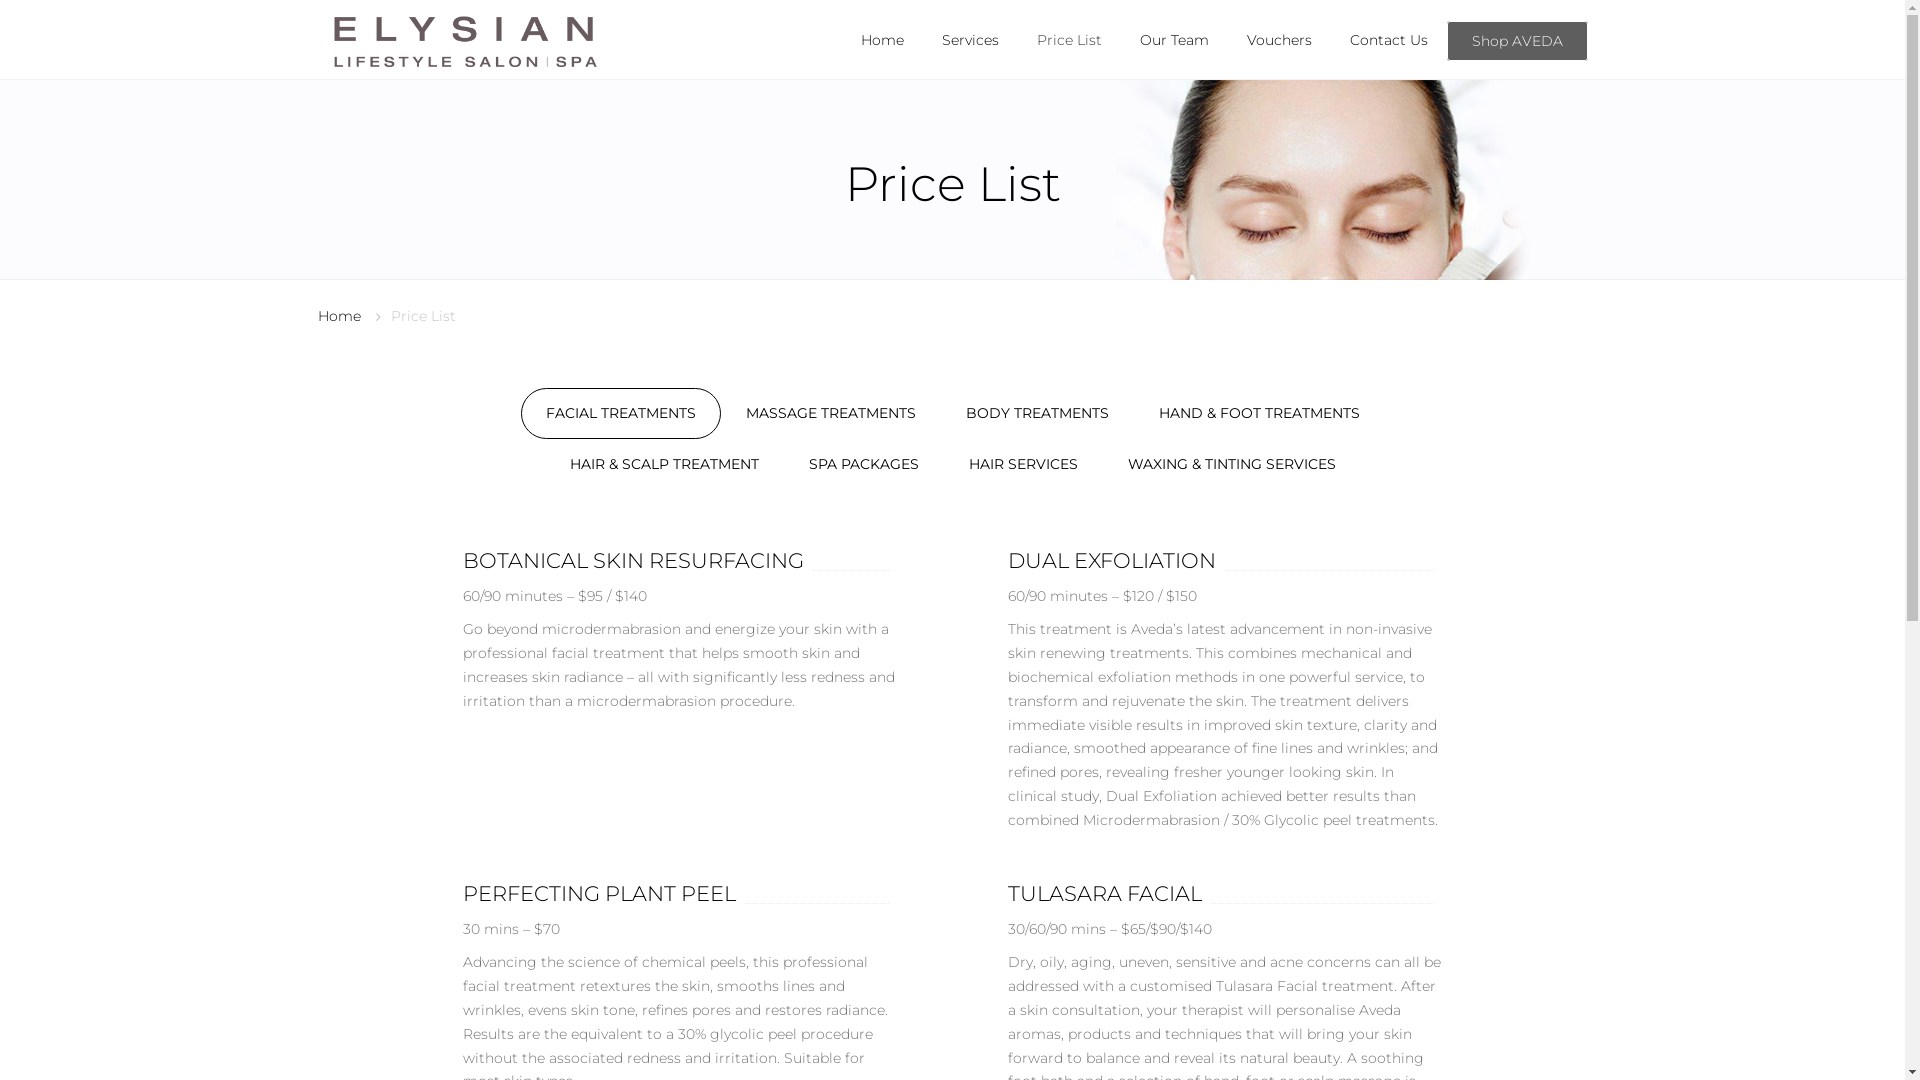 The height and width of the screenshot is (1080, 1920). Describe the element at coordinates (1036, 414) in the screenshot. I see `BODY TREATMENTS` at that location.